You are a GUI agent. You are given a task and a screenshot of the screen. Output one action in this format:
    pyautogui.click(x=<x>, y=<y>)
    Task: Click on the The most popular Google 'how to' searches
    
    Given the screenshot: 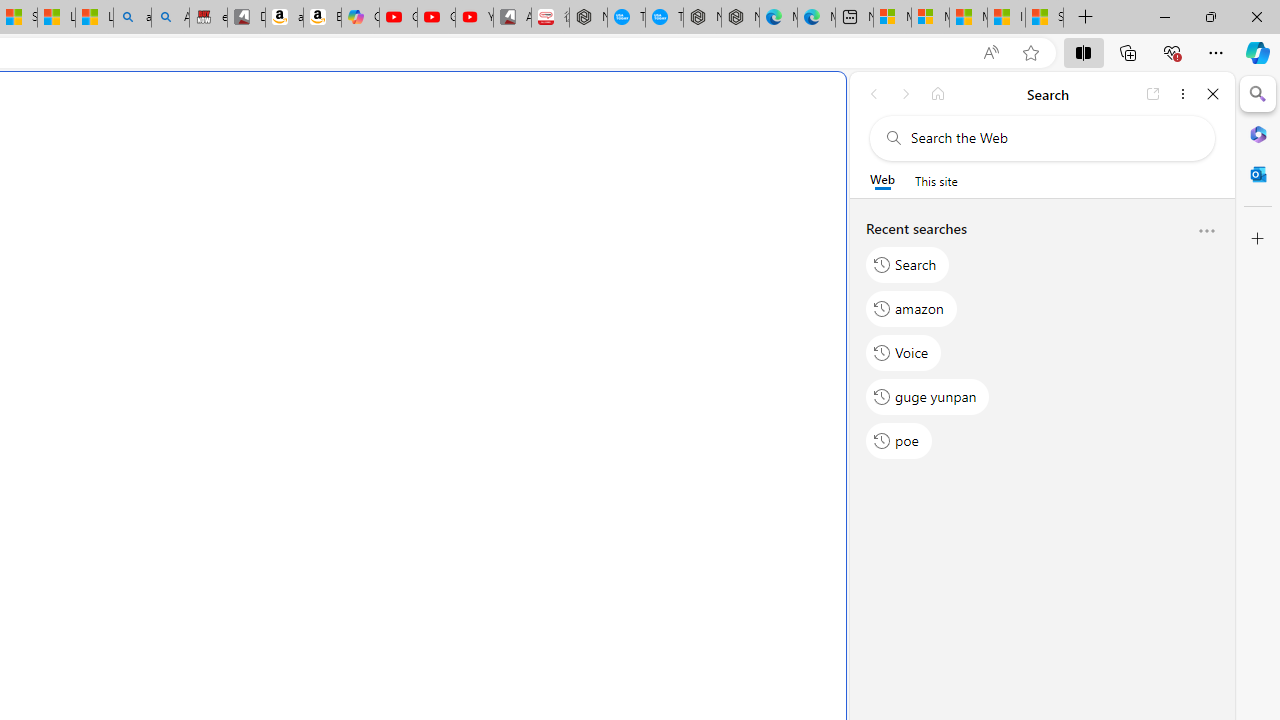 What is the action you would take?
    pyautogui.click(x=664, y=18)
    